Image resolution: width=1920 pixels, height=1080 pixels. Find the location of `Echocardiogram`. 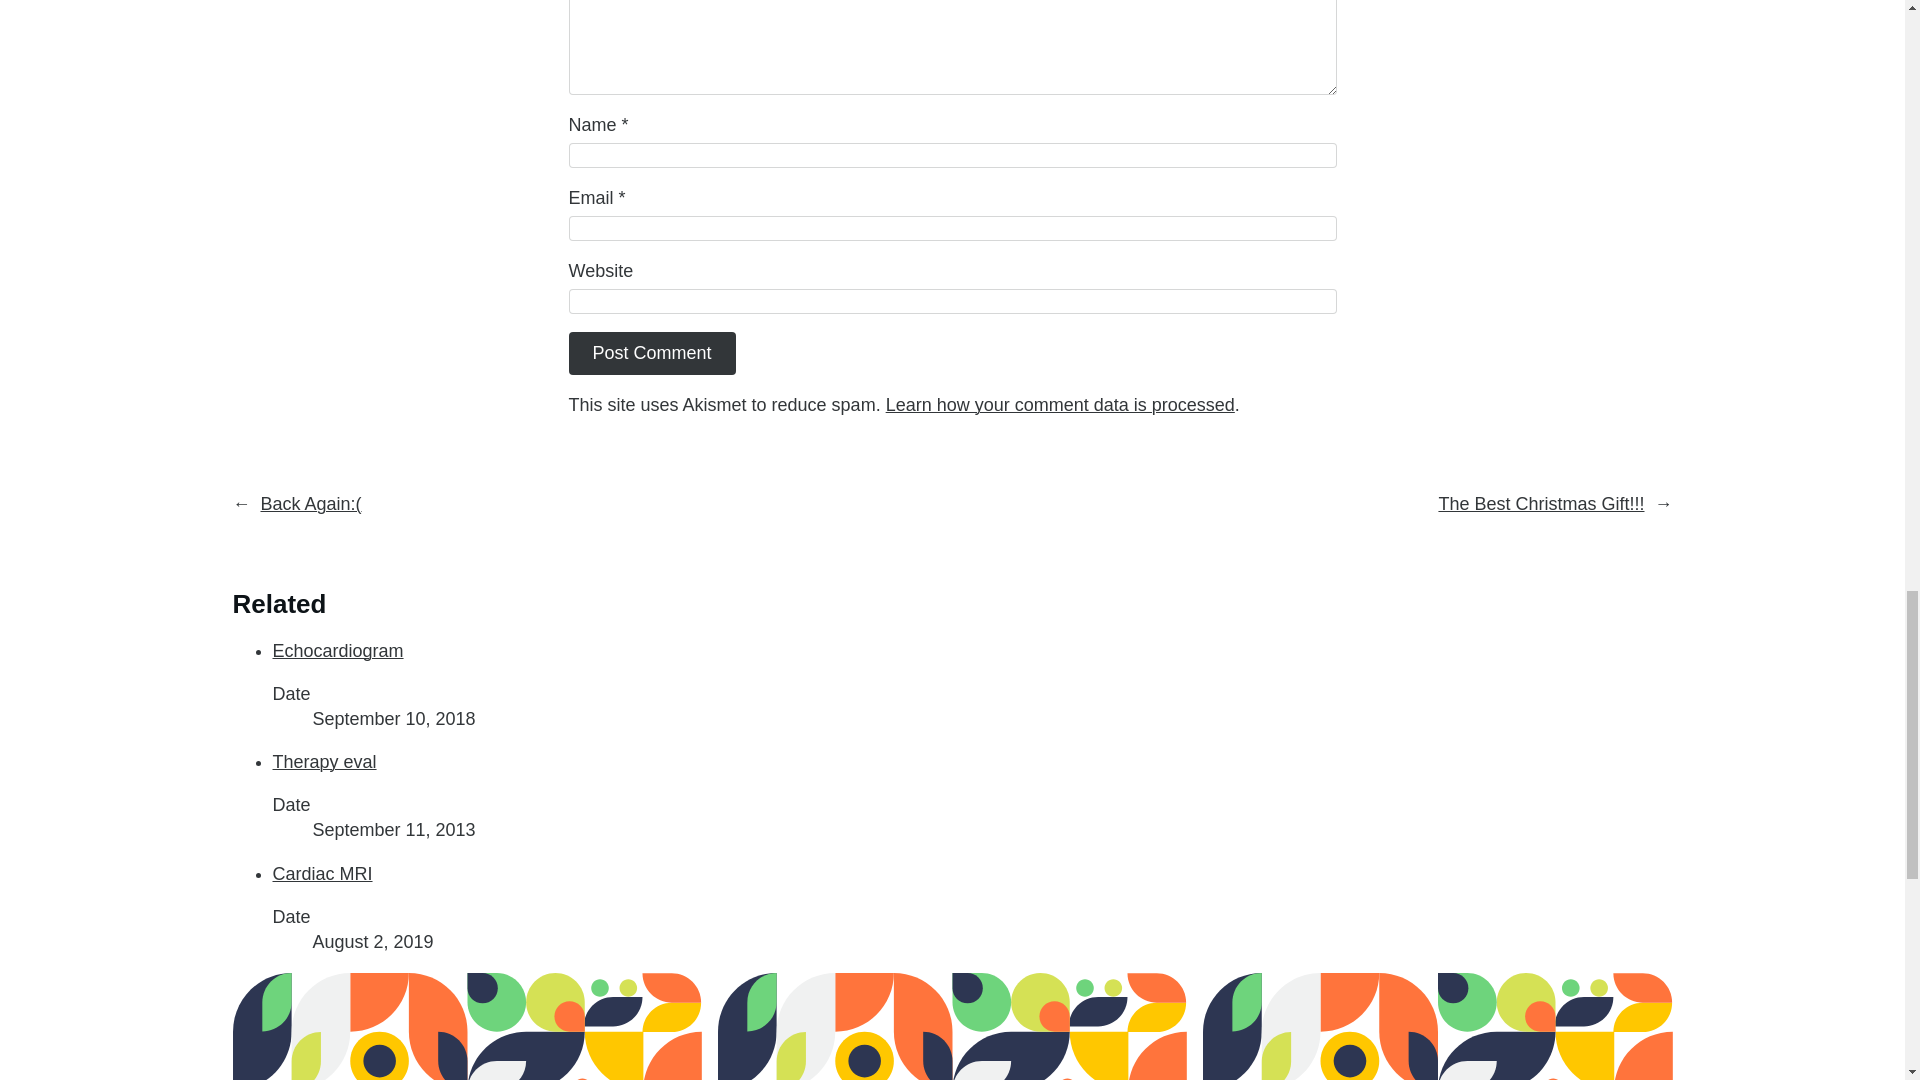

Echocardiogram is located at coordinates (338, 650).